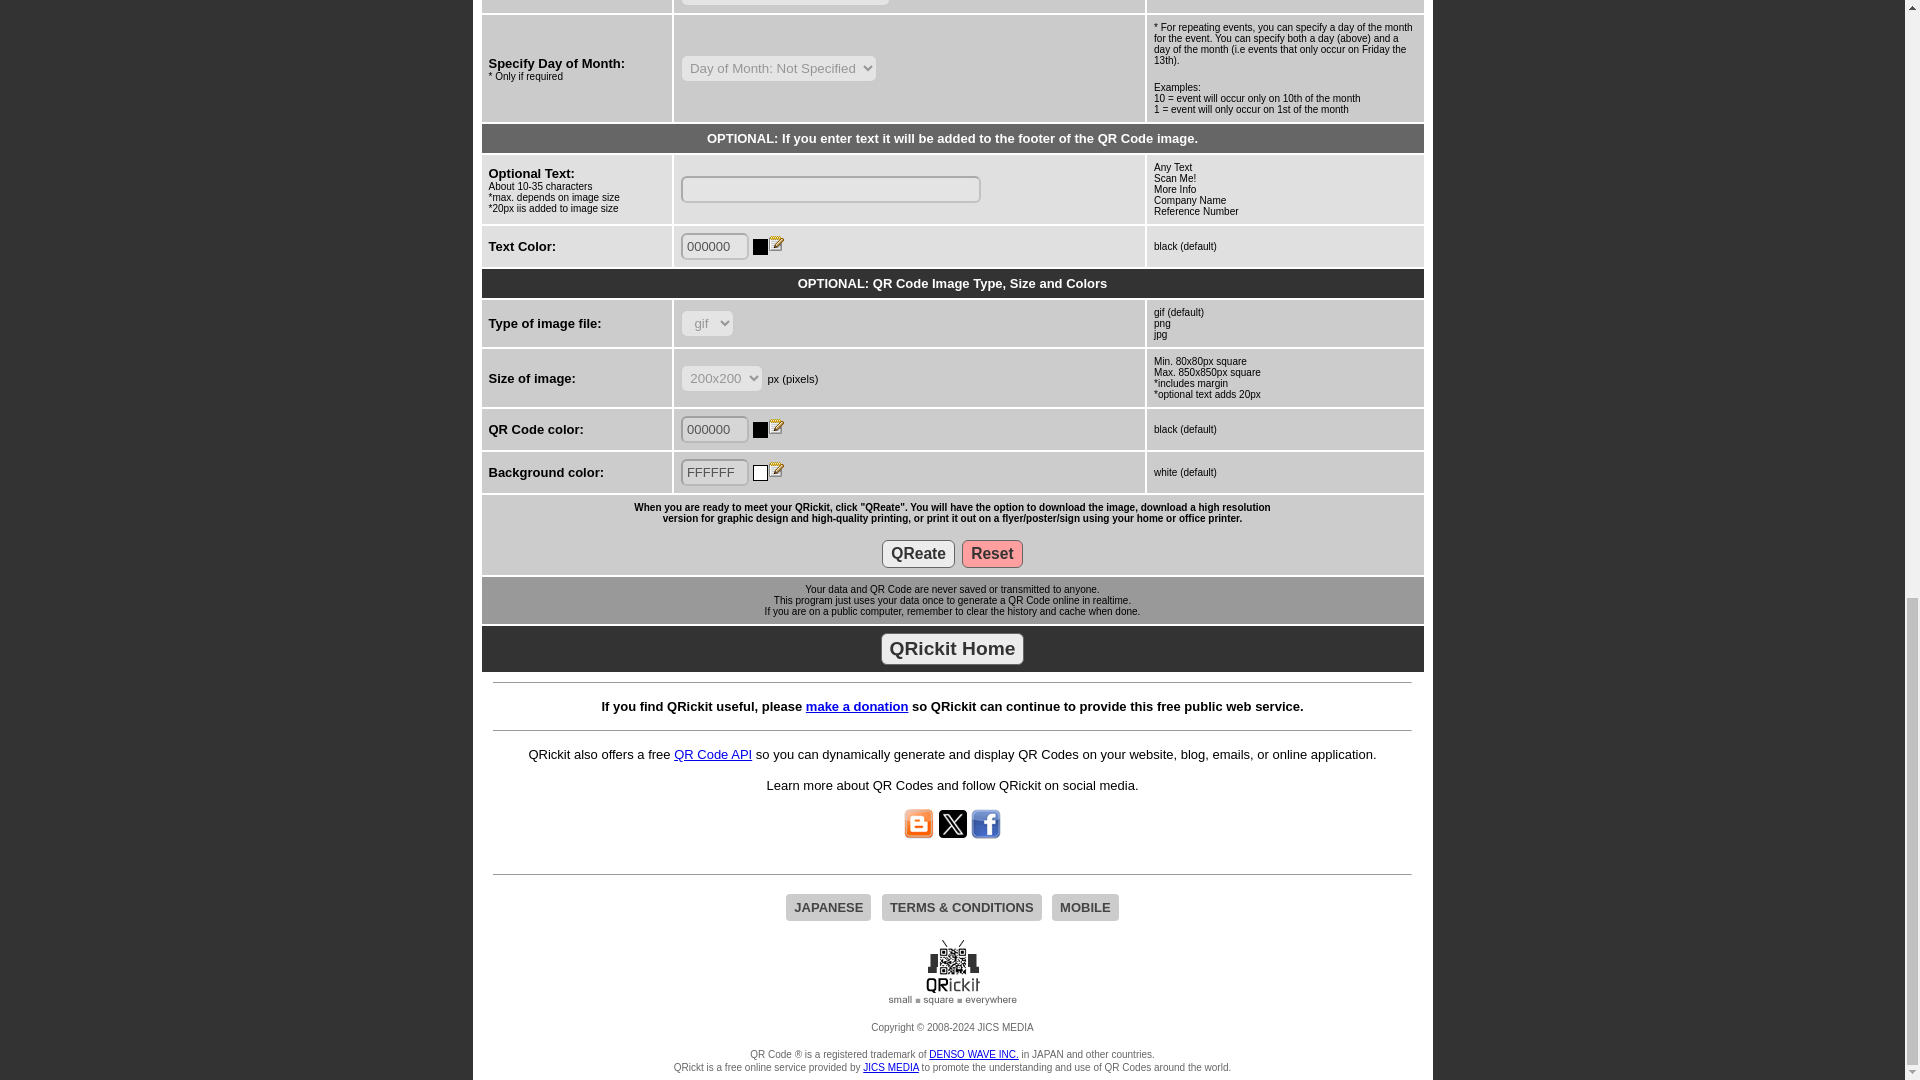  What do you see at coordinates (890, 1067) in the screenshot?
I see `JICS MEDIA` at bounding box center [890, 1067].